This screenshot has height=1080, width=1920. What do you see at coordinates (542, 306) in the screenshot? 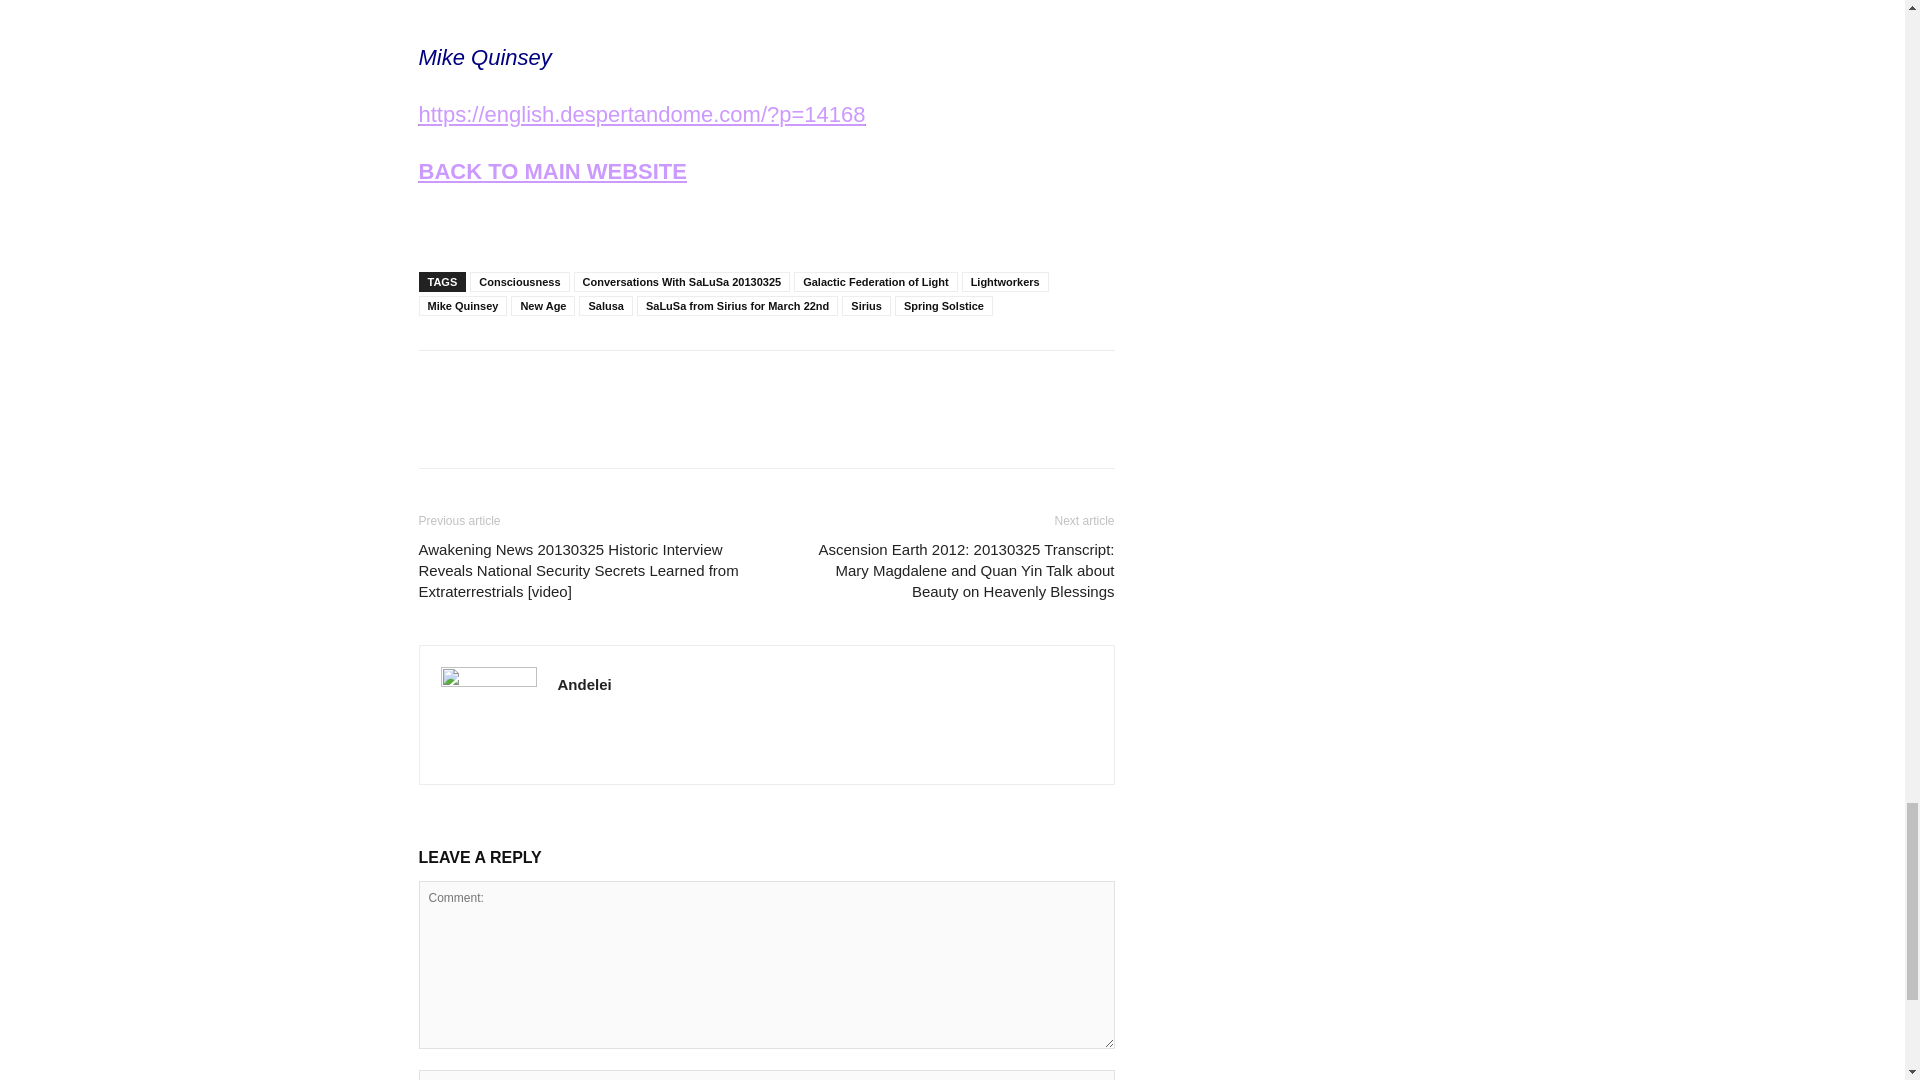
I see `New Age` at bounding box center [542, 306].